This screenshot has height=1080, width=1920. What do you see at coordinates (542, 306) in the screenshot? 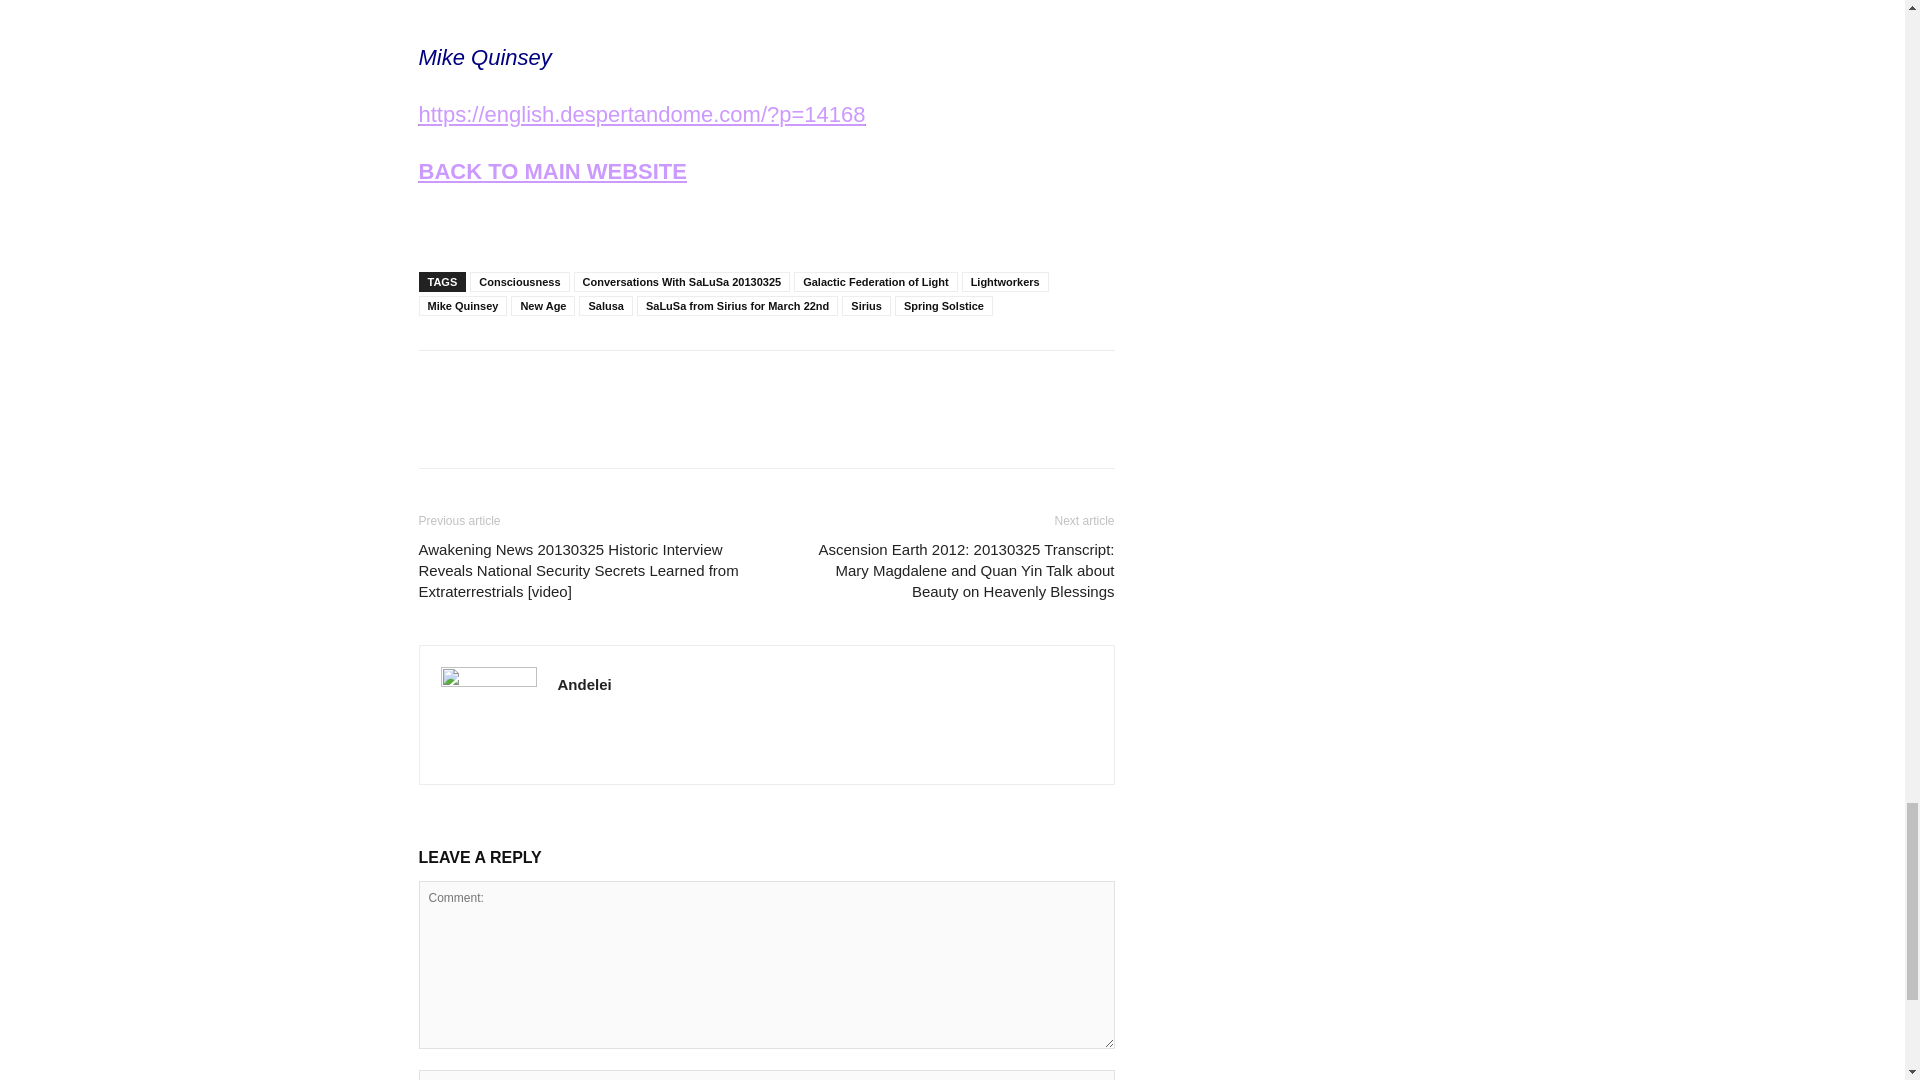
I see `New Age` at bounding box center [542, 306].